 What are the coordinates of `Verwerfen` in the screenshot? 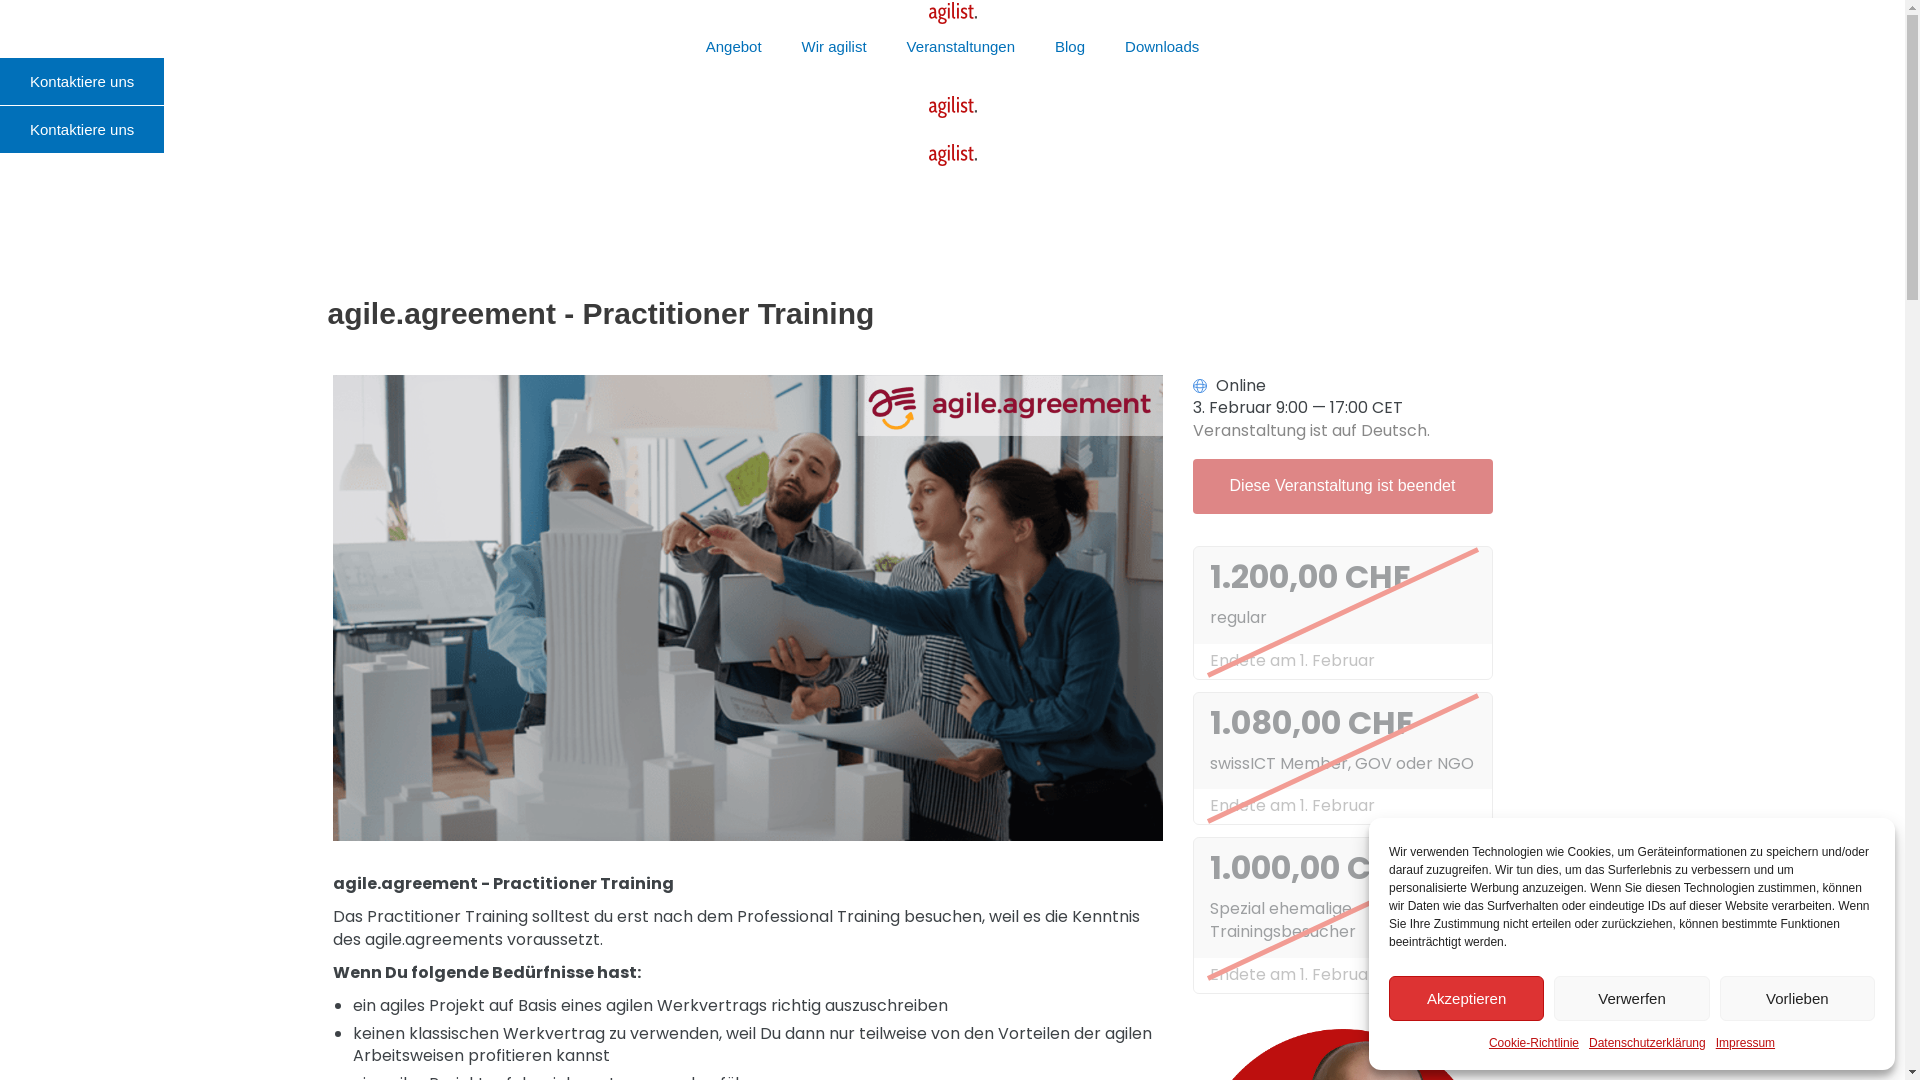 It's located at (1632, 998).